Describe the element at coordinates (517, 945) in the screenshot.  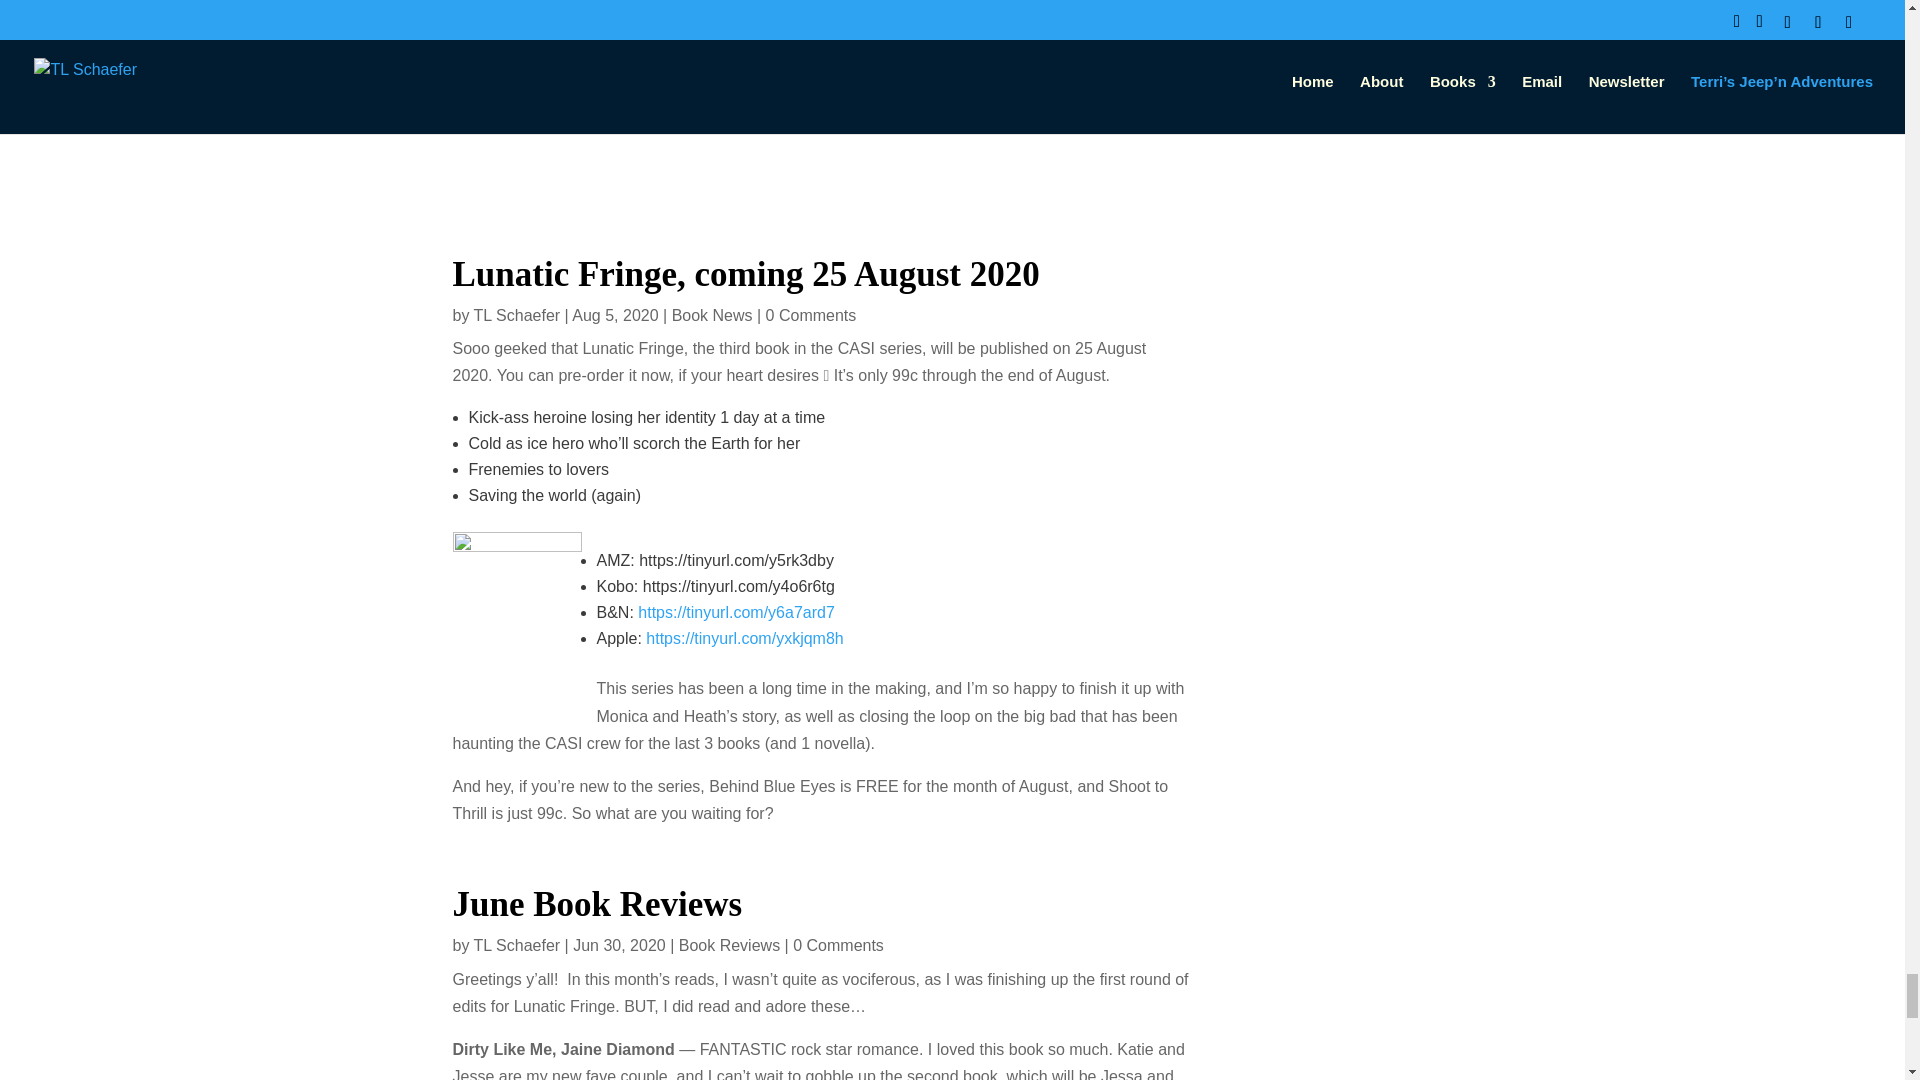
I see `Posts by TL Schaefer` at that location.